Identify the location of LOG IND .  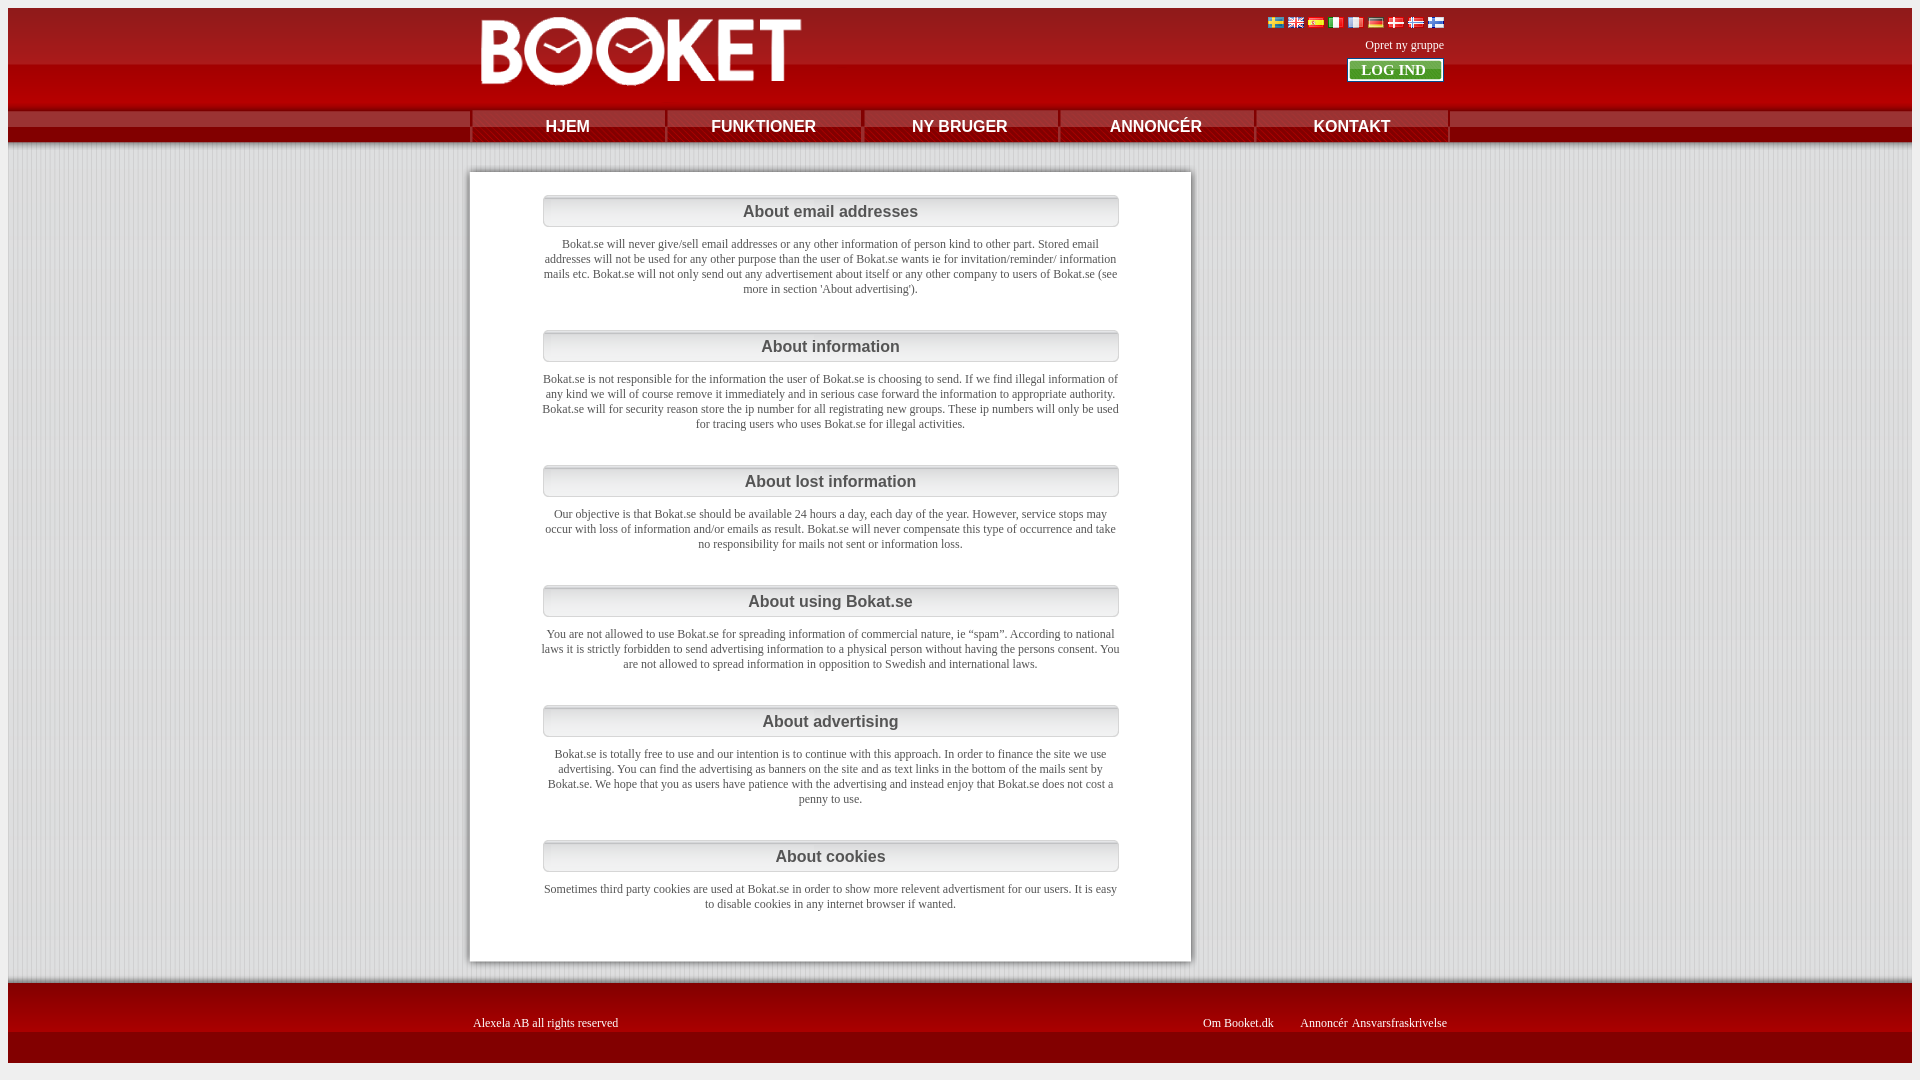
(1395, 70).